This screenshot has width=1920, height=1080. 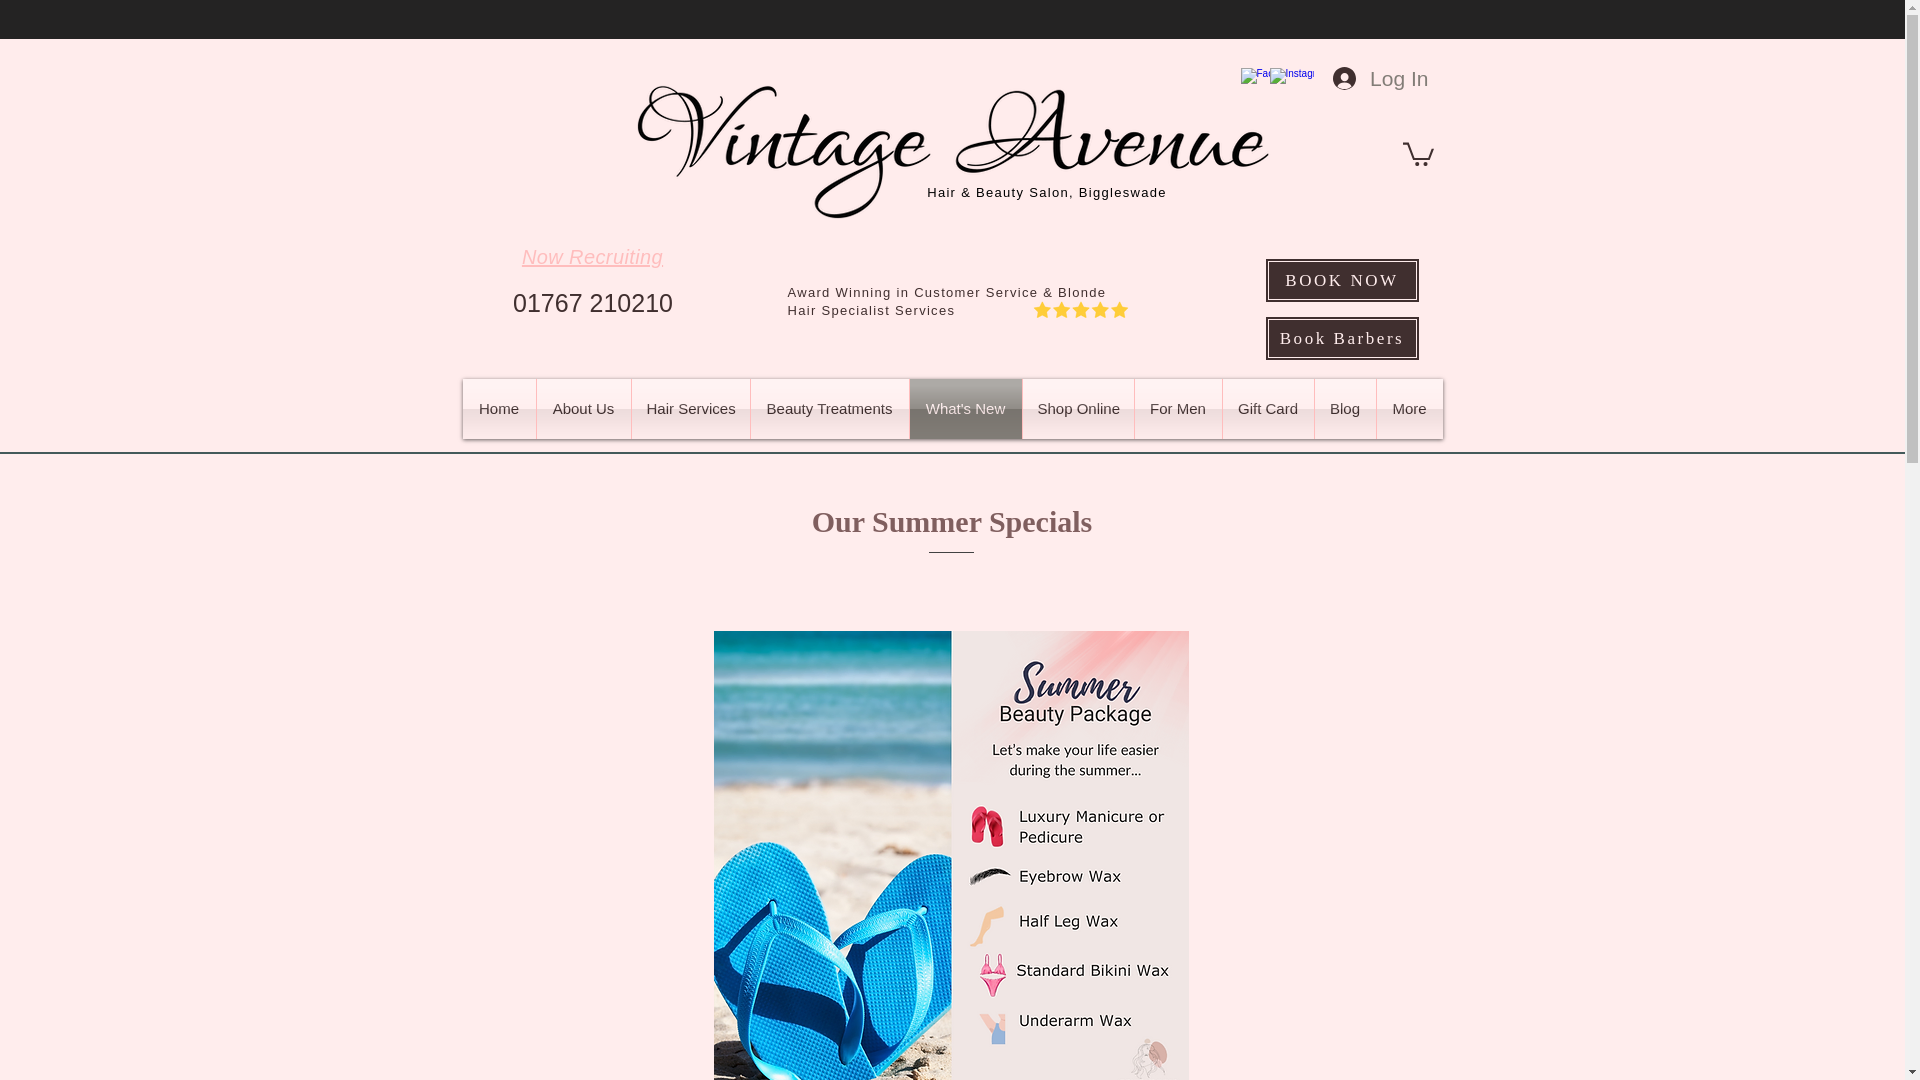 I want to click on Now Recruiting, so click(x=592, y=256).